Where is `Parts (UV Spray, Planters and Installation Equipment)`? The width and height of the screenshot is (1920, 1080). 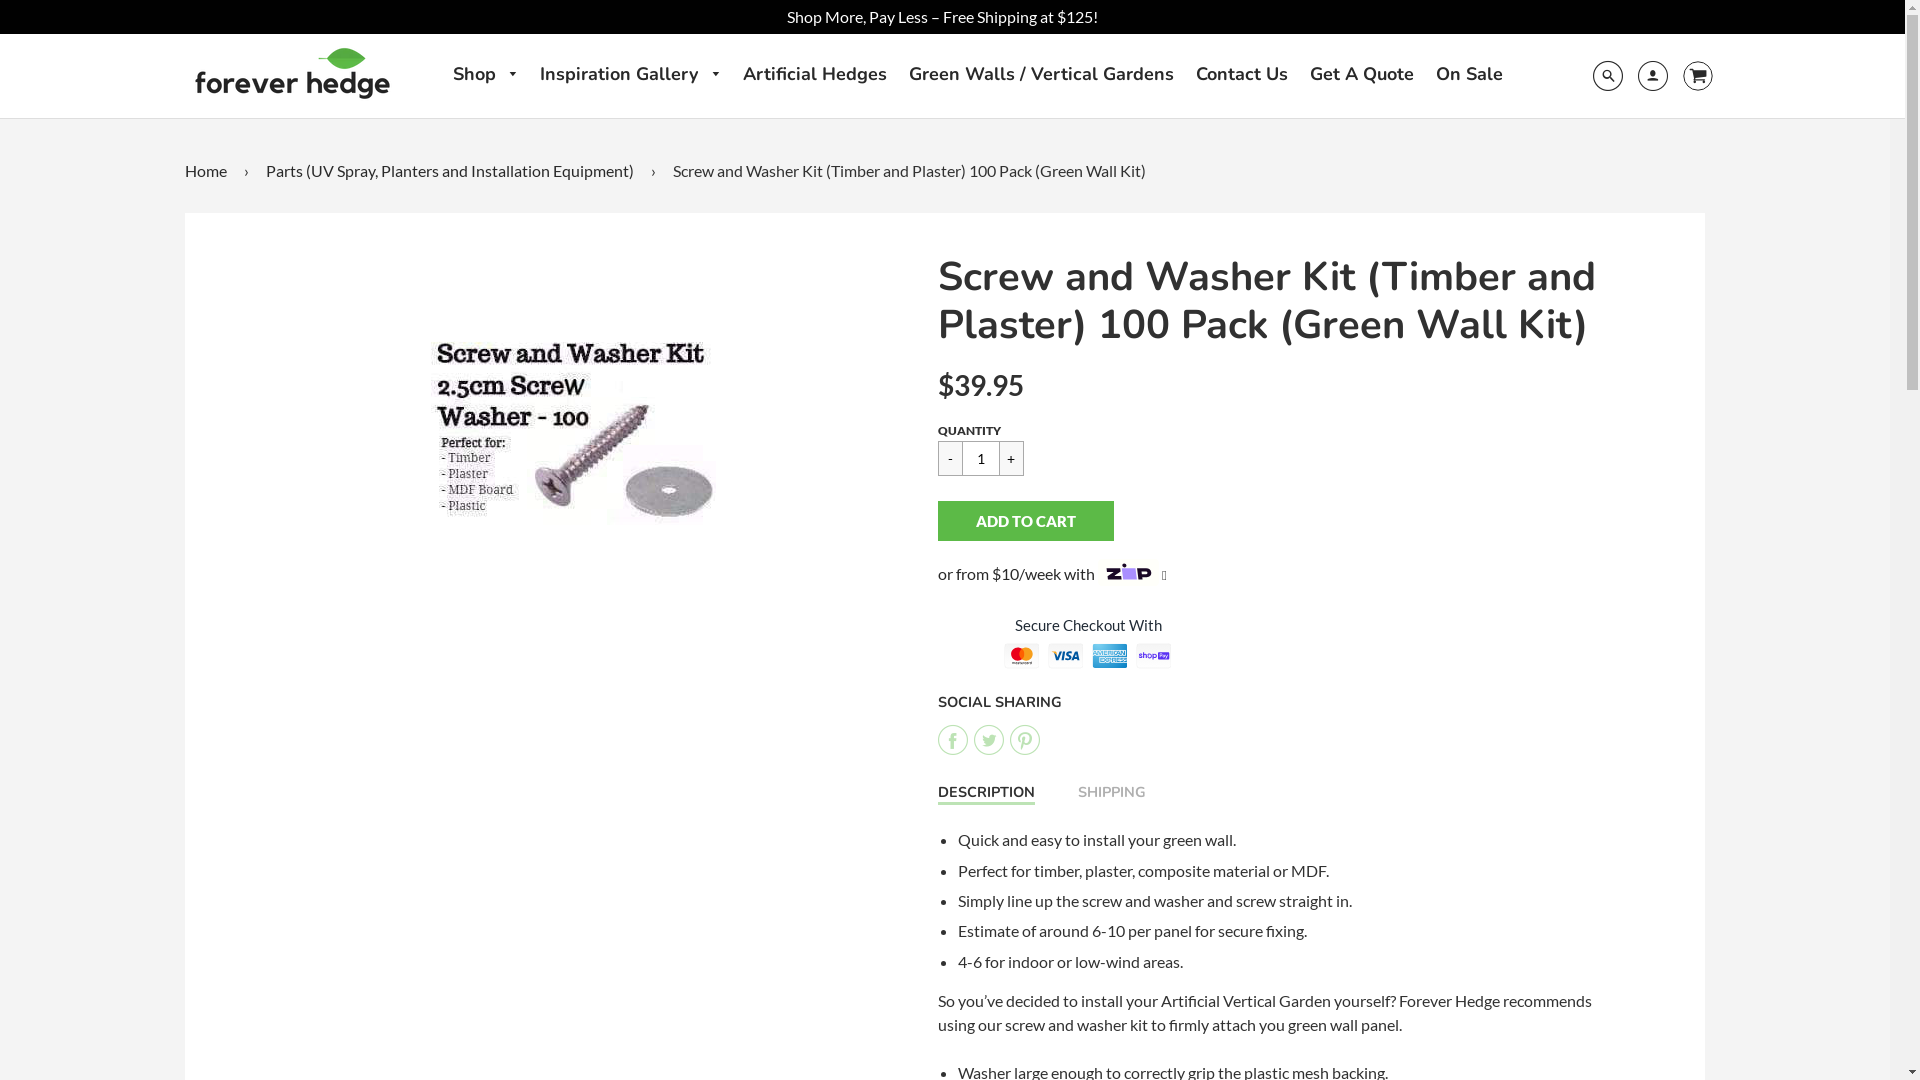 Parts (UV Spray, Planters and Installation Equipment) is located at coordinates (454, 171).